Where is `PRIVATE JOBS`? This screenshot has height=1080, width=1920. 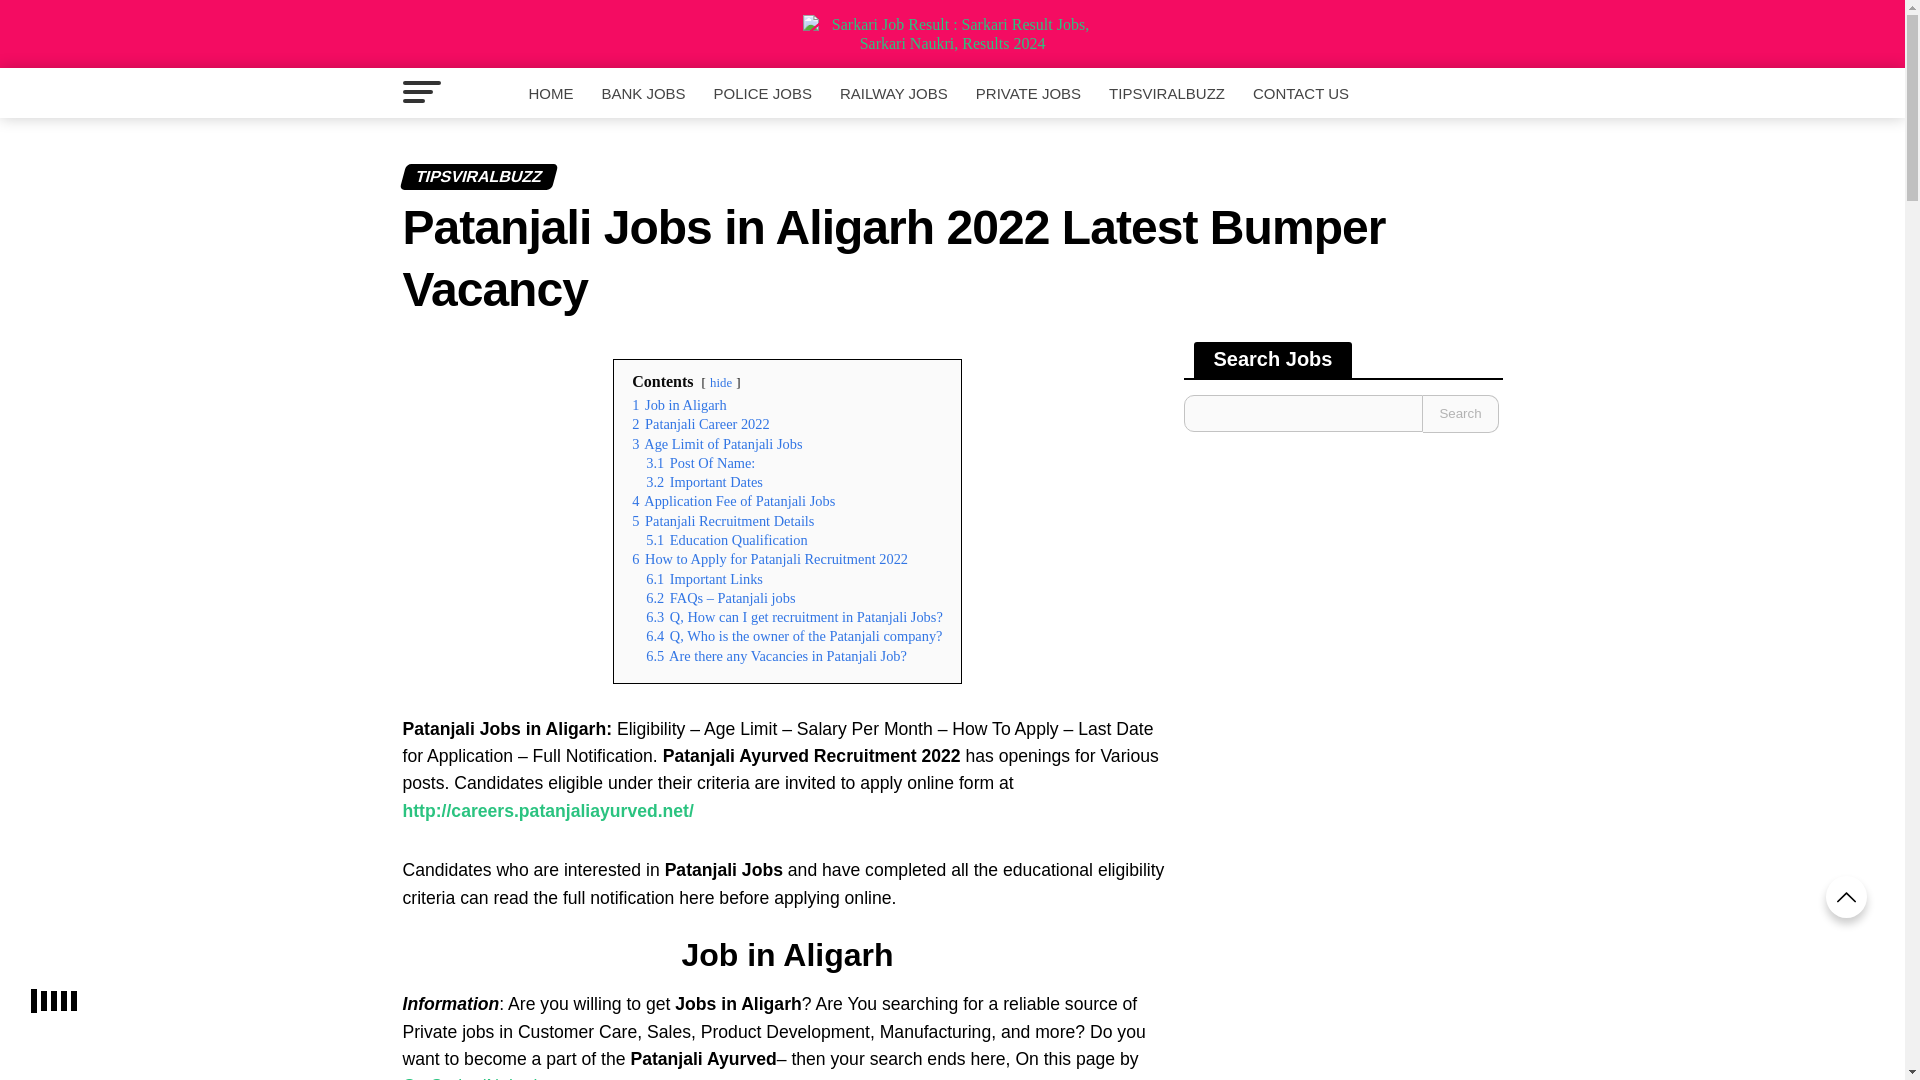
PRIVATE JOBS is located at coordinates (1028, 93).